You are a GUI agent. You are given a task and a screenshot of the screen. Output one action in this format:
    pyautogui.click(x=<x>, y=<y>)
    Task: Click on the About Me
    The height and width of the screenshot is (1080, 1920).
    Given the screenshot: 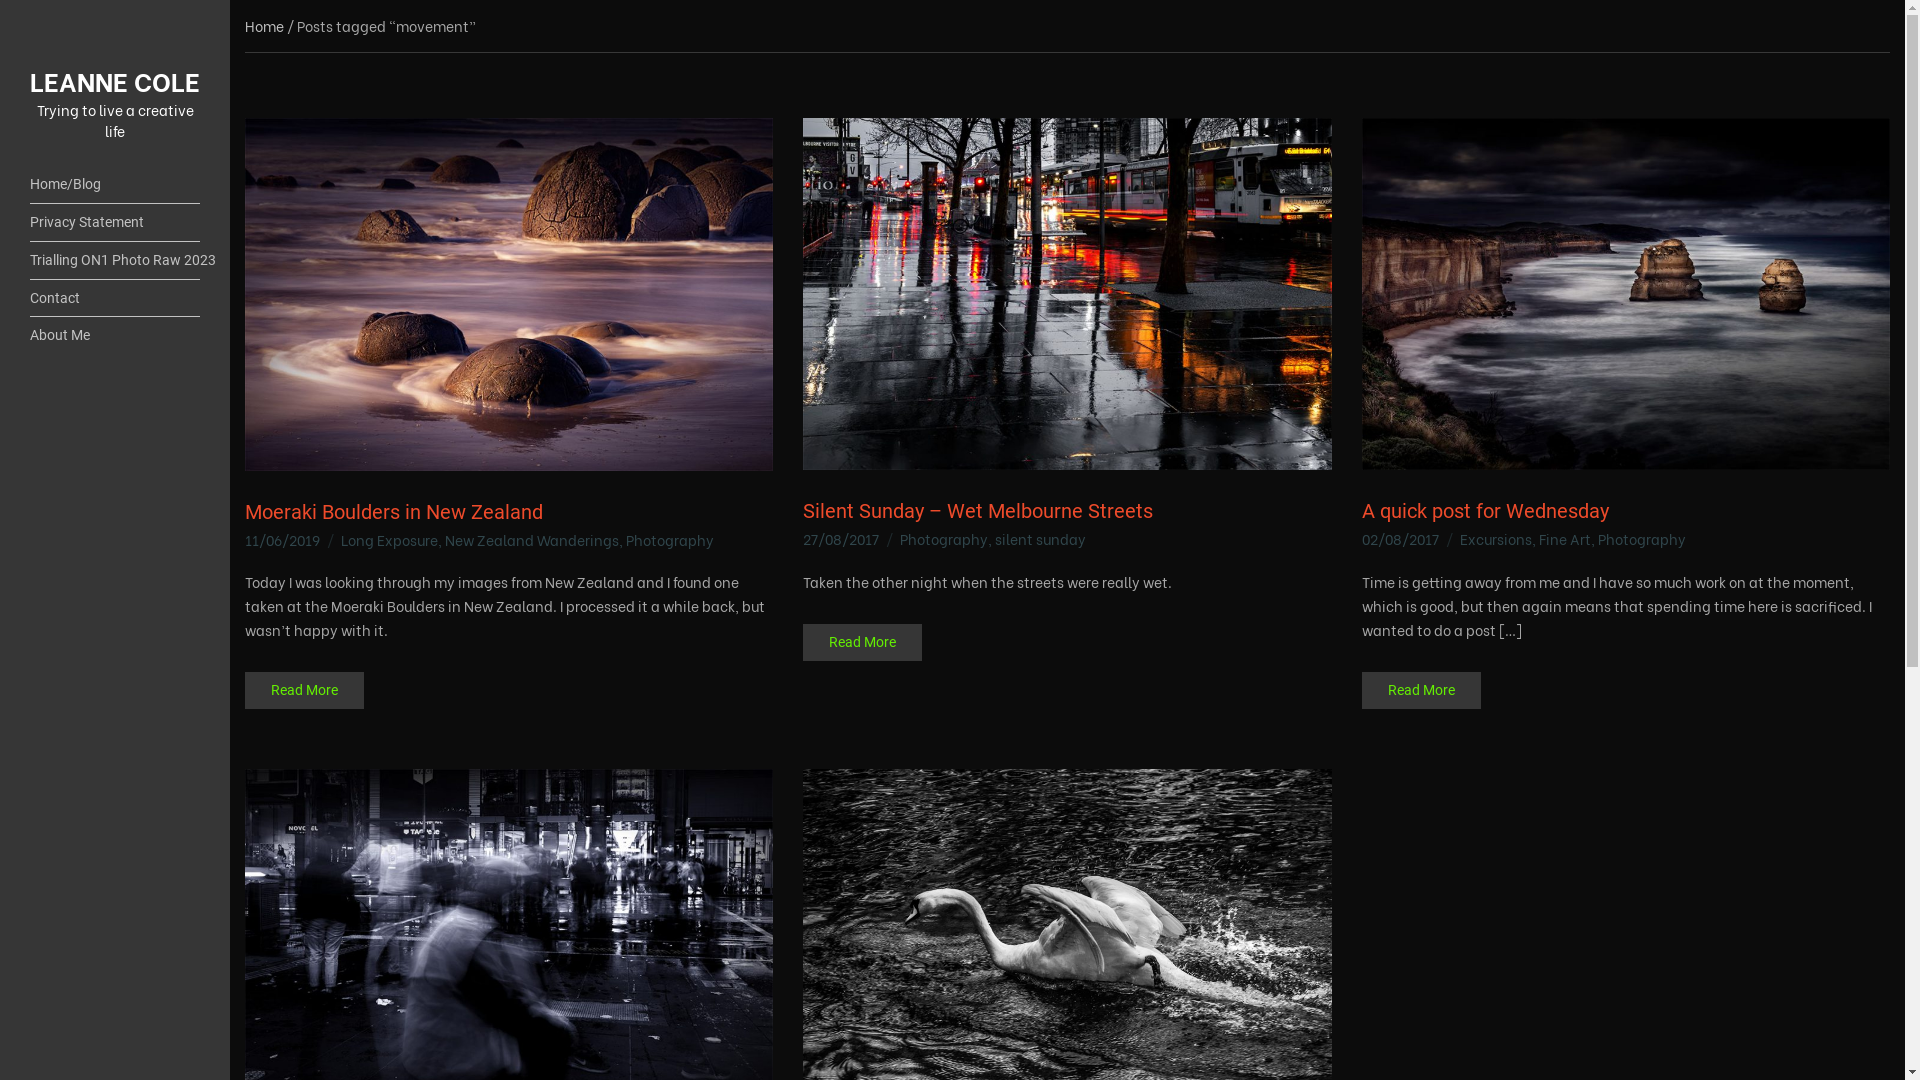 What is the action you would take?
    pyautogui.click(x=115, y=336)
    